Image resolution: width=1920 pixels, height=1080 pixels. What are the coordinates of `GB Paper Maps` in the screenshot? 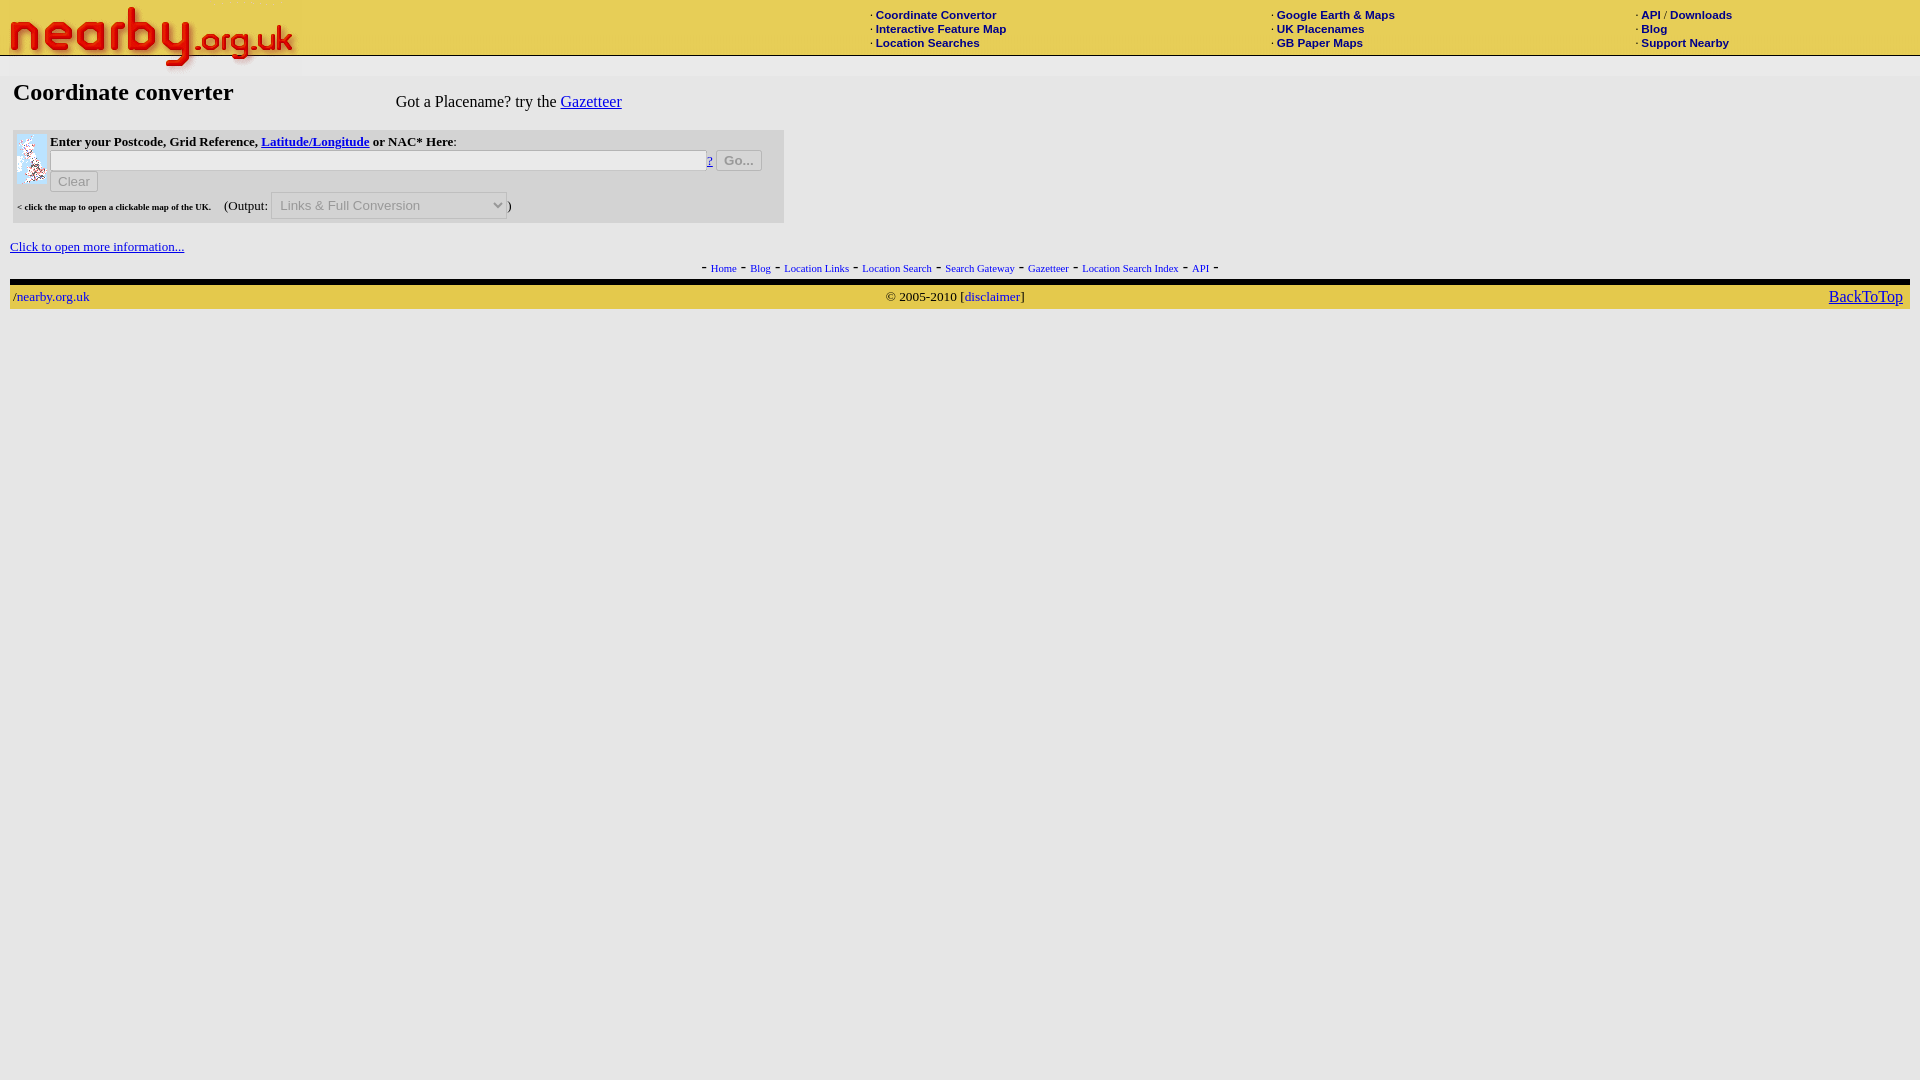 It's located at (1320, 42).